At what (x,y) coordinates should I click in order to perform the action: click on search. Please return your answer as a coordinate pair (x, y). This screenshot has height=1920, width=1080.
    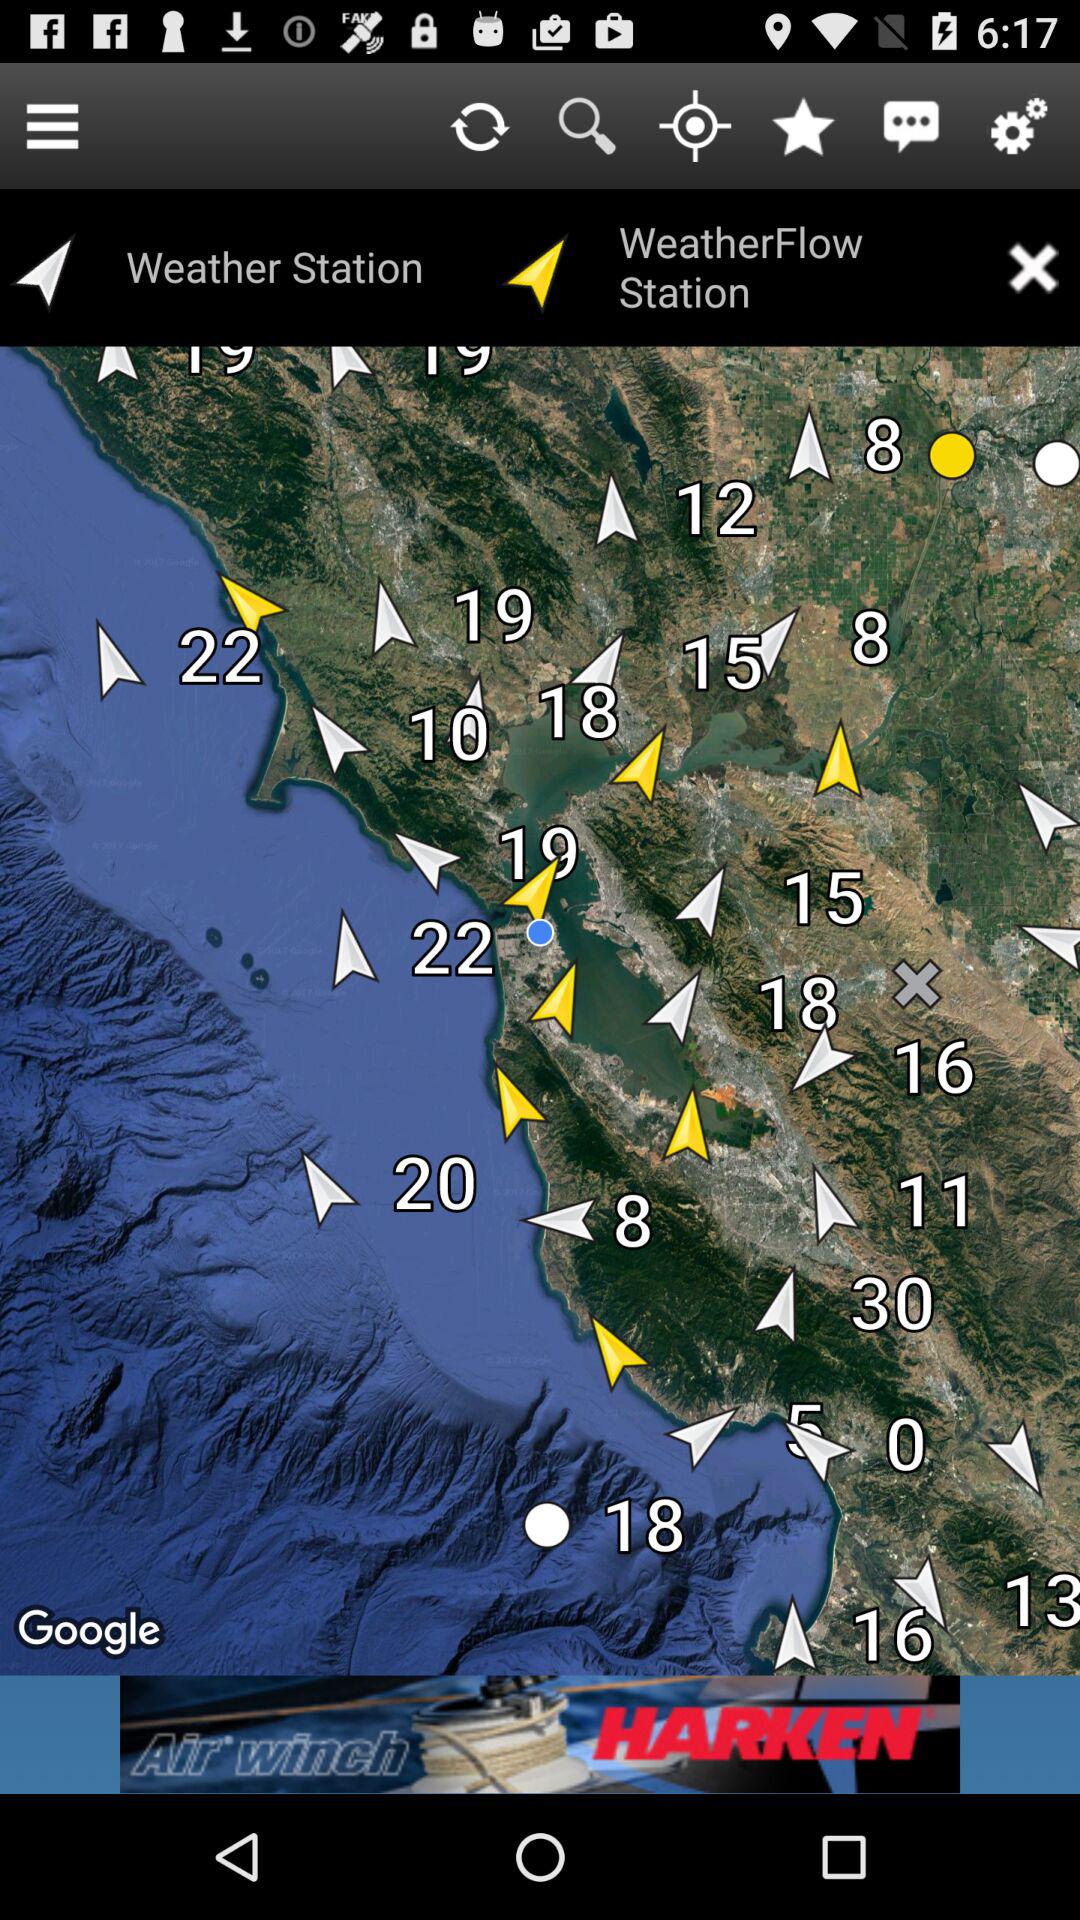
    Looking at the image, I should click on (587, 126).